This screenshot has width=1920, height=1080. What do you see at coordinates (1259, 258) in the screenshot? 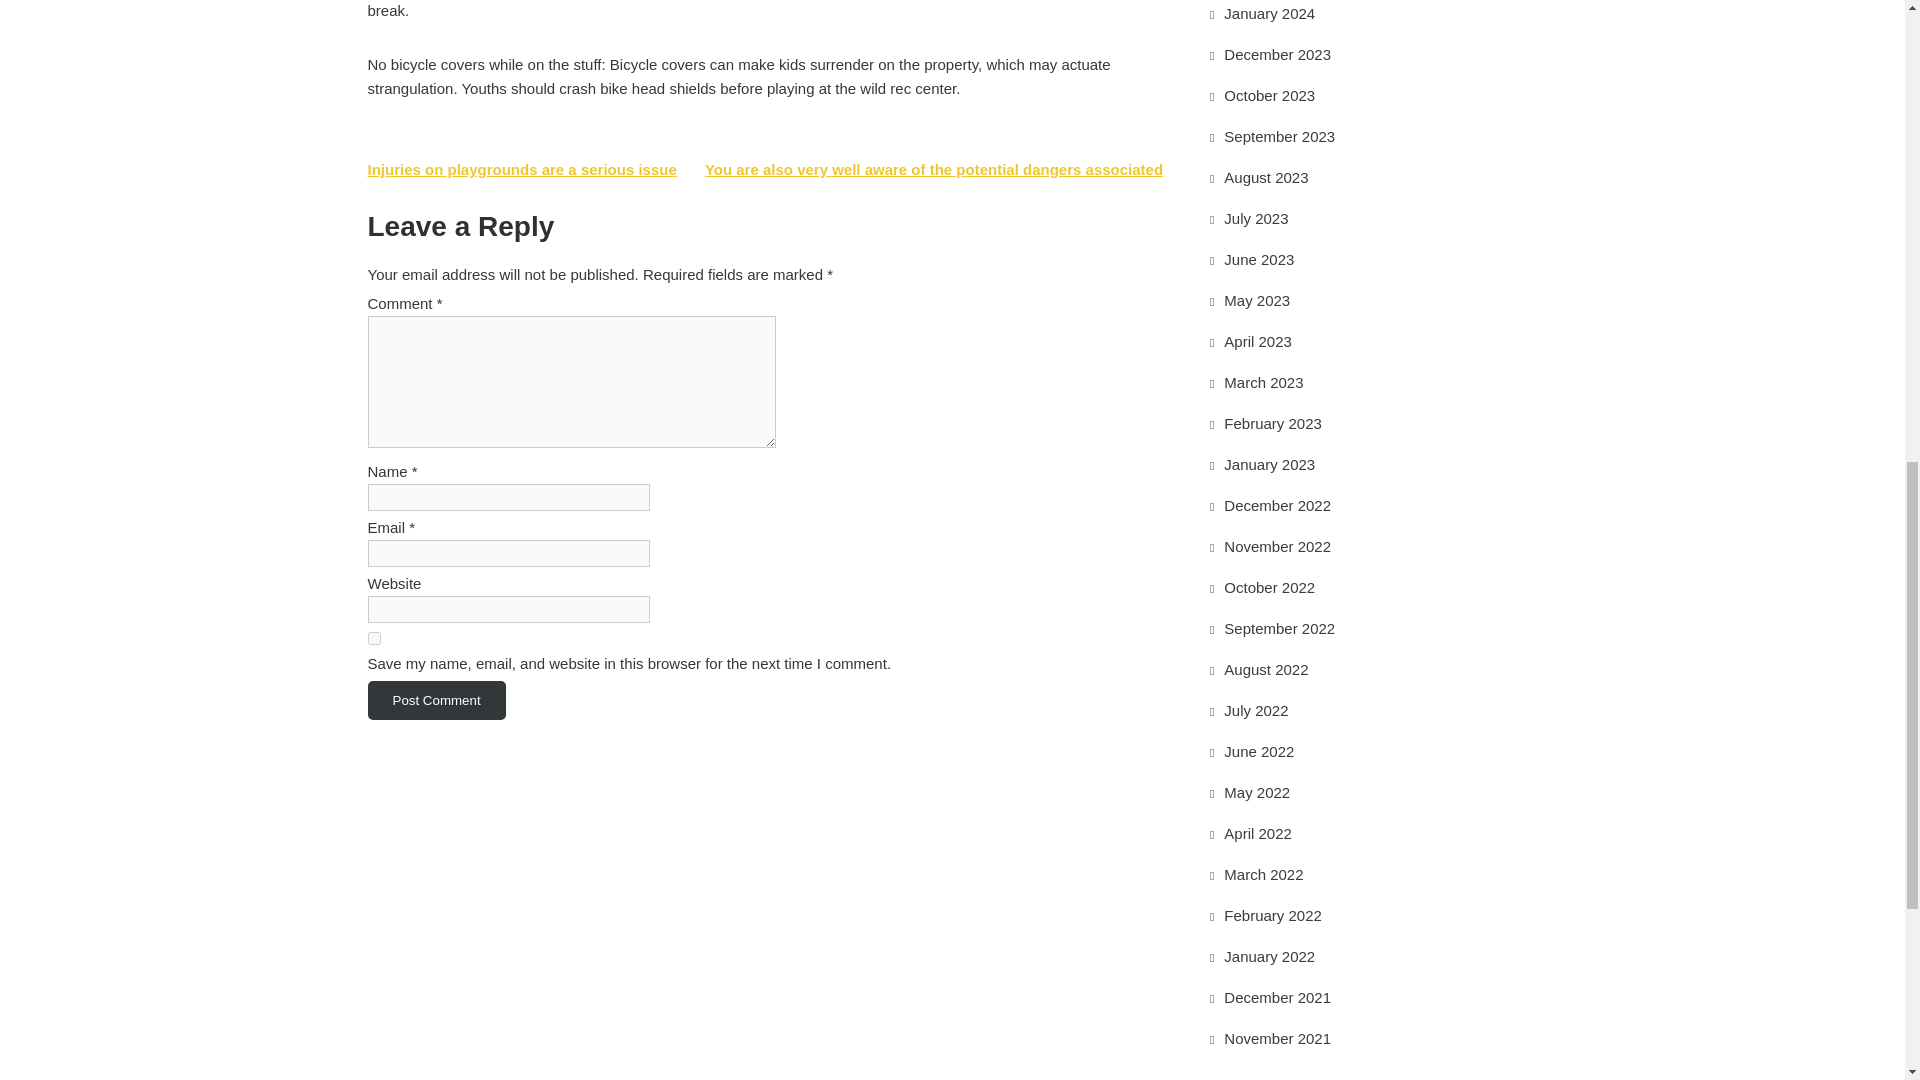
I see `June 2023` at bounding box center [1259, 258].